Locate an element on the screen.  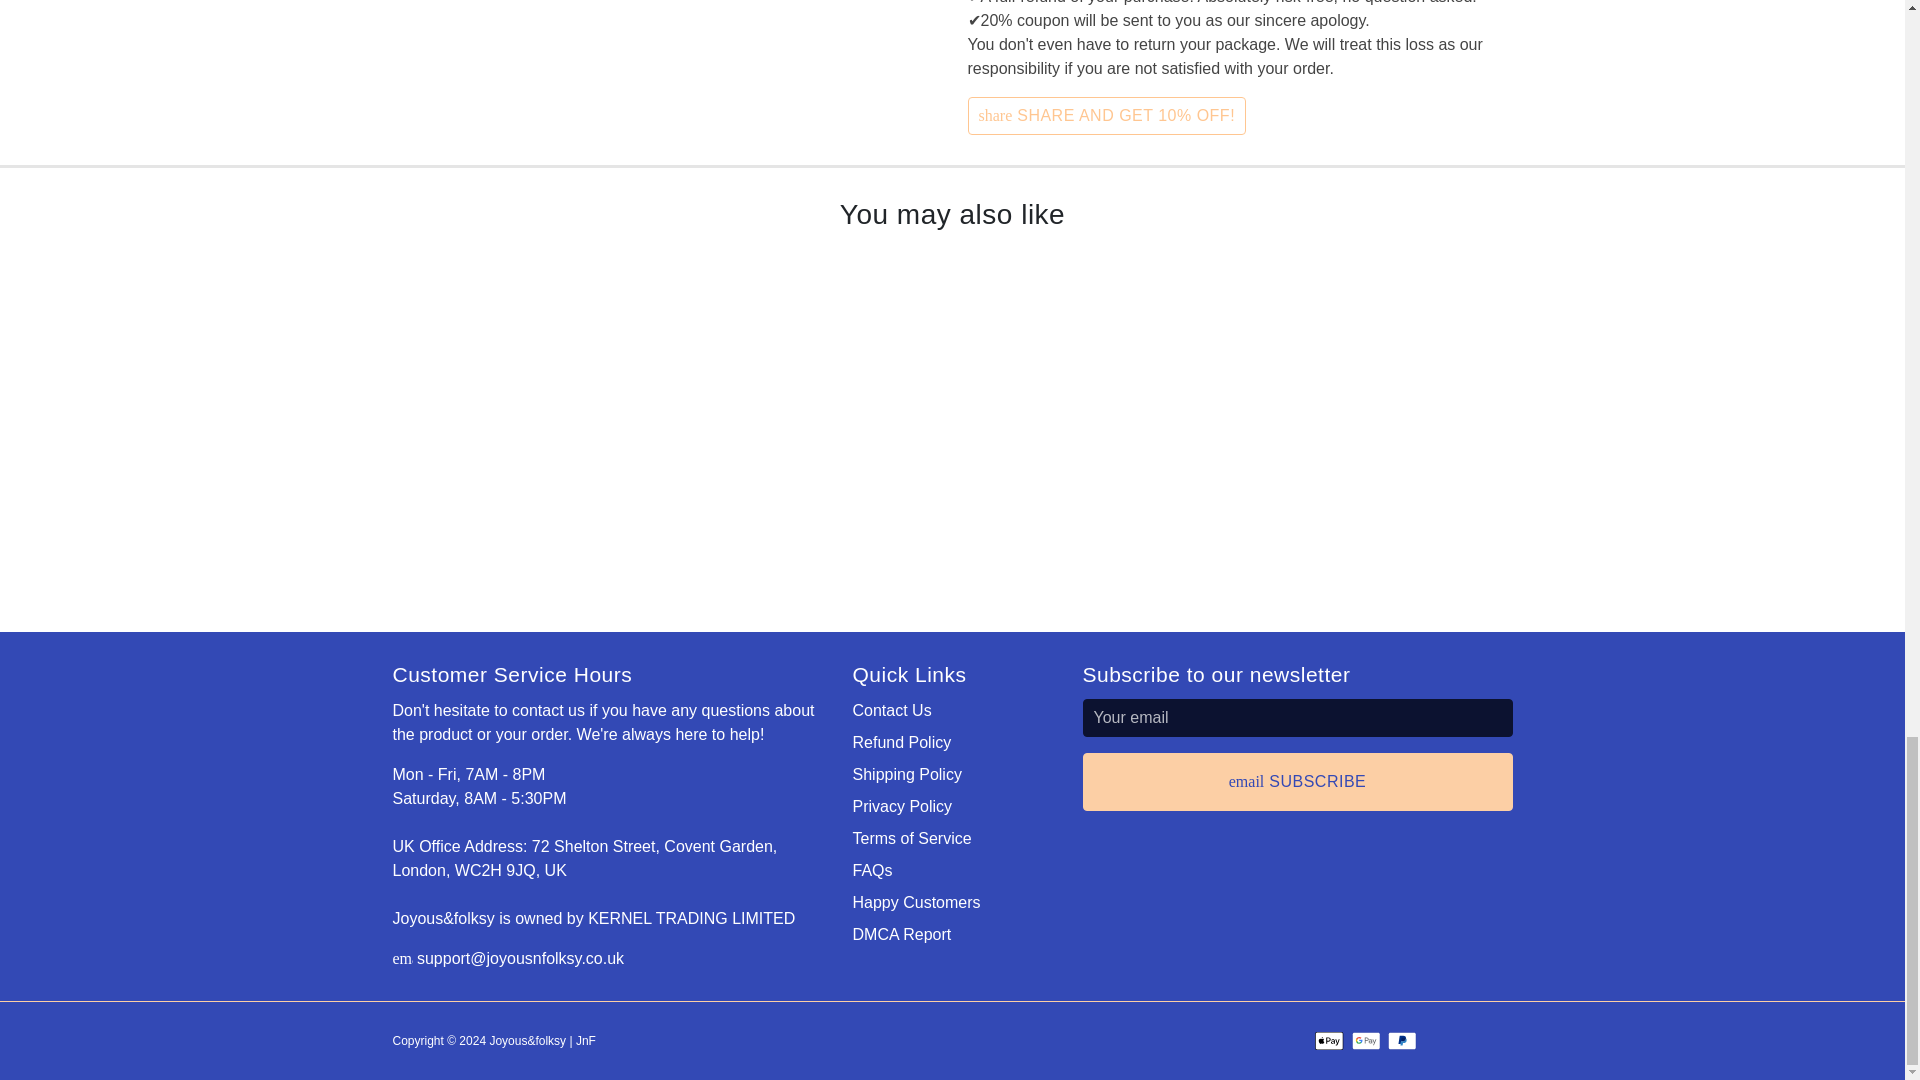
Google Pay is located at coordinates (1366, 1040).